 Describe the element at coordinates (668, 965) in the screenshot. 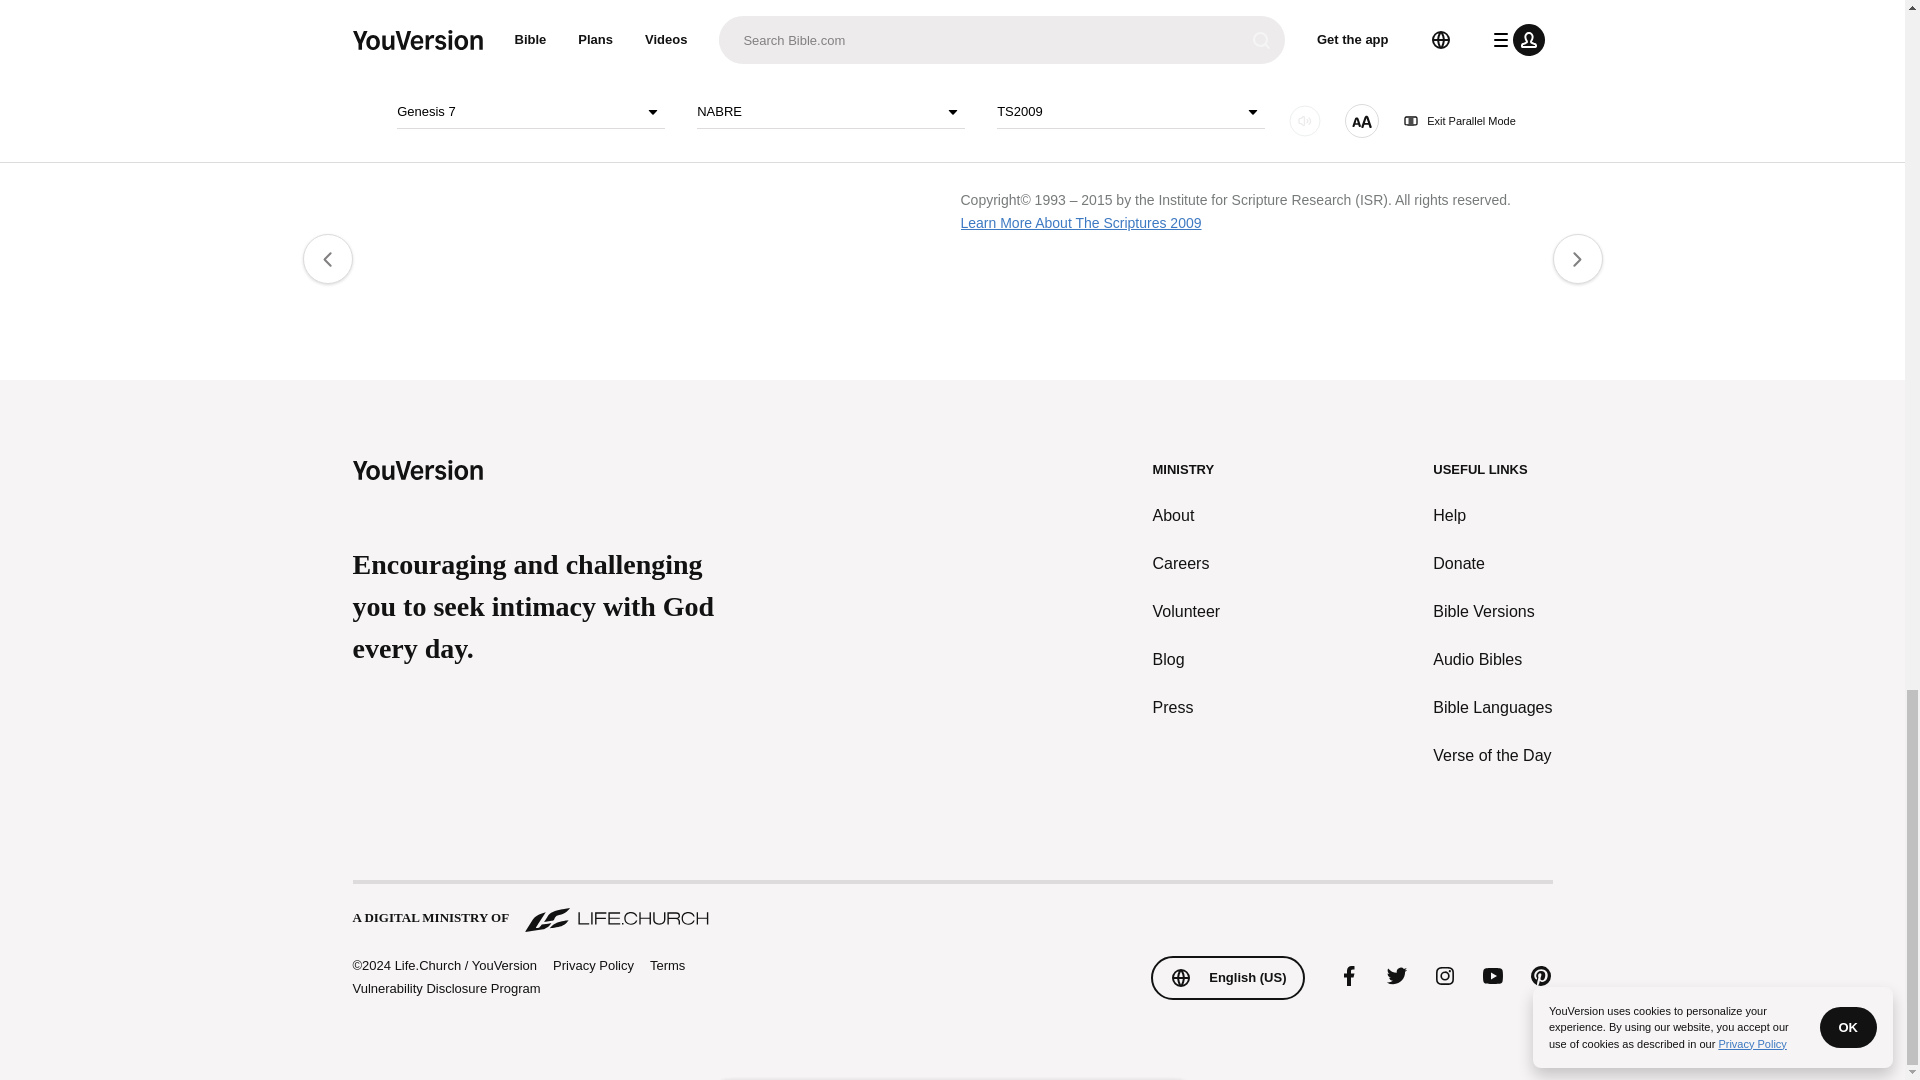

I see `Terms` at that location.